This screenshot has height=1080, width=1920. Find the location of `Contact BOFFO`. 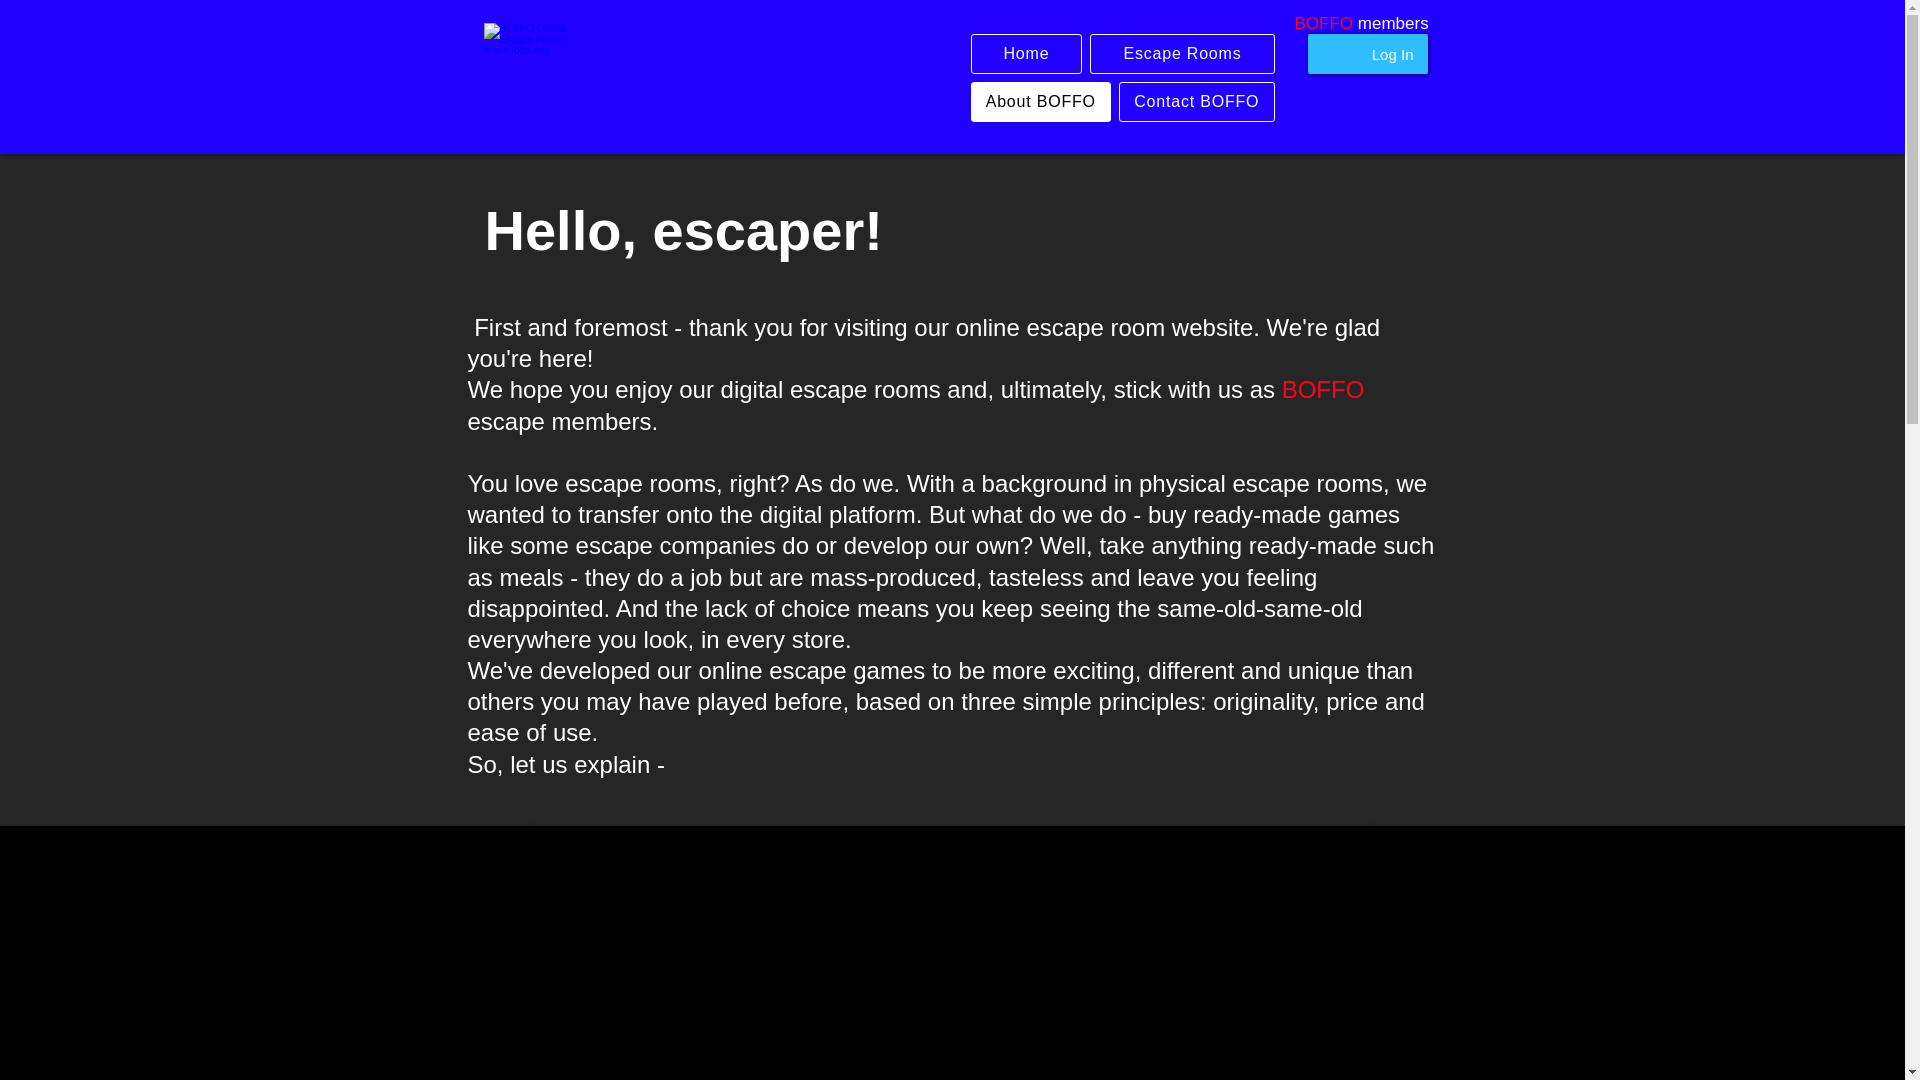

Contact BOFFO is located at coordinates (1196, 102).